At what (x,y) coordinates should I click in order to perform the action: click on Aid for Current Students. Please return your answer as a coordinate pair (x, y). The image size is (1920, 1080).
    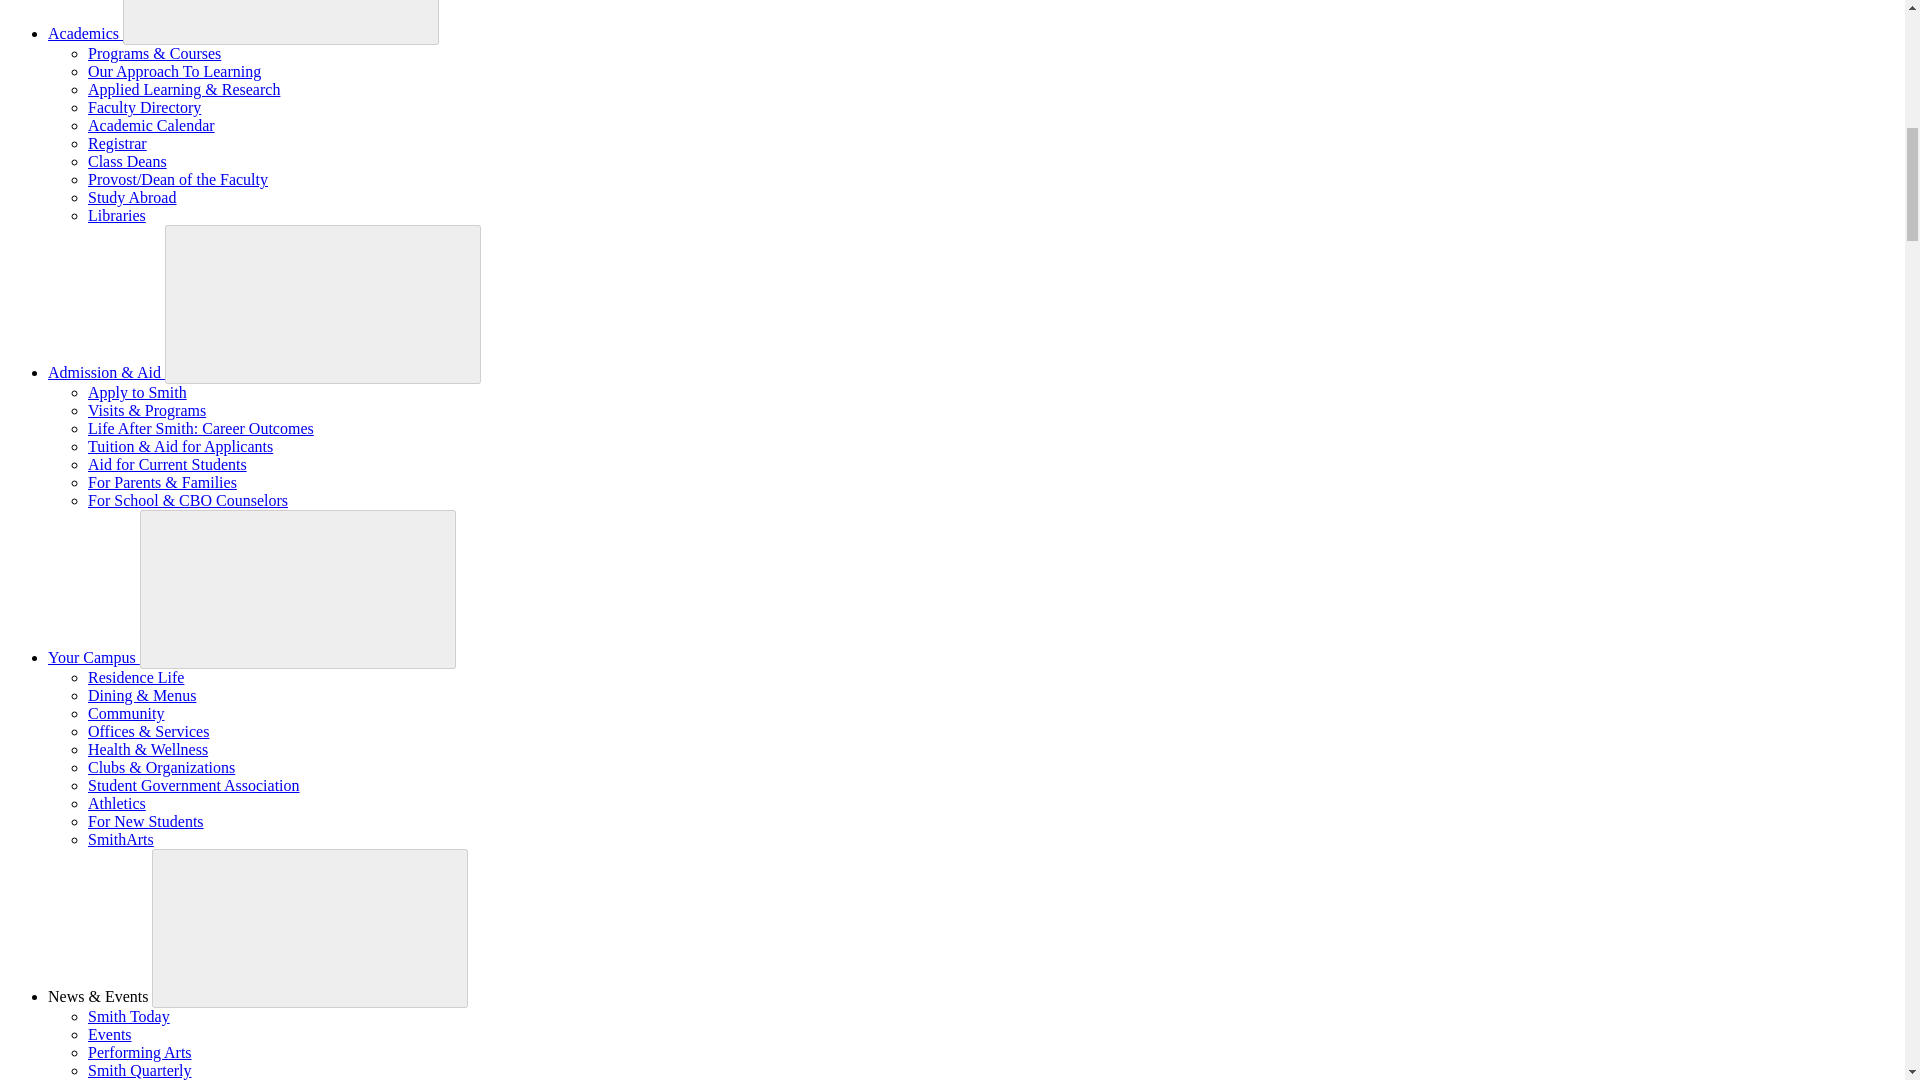
    Looking at the image, I should click on (168, 464).